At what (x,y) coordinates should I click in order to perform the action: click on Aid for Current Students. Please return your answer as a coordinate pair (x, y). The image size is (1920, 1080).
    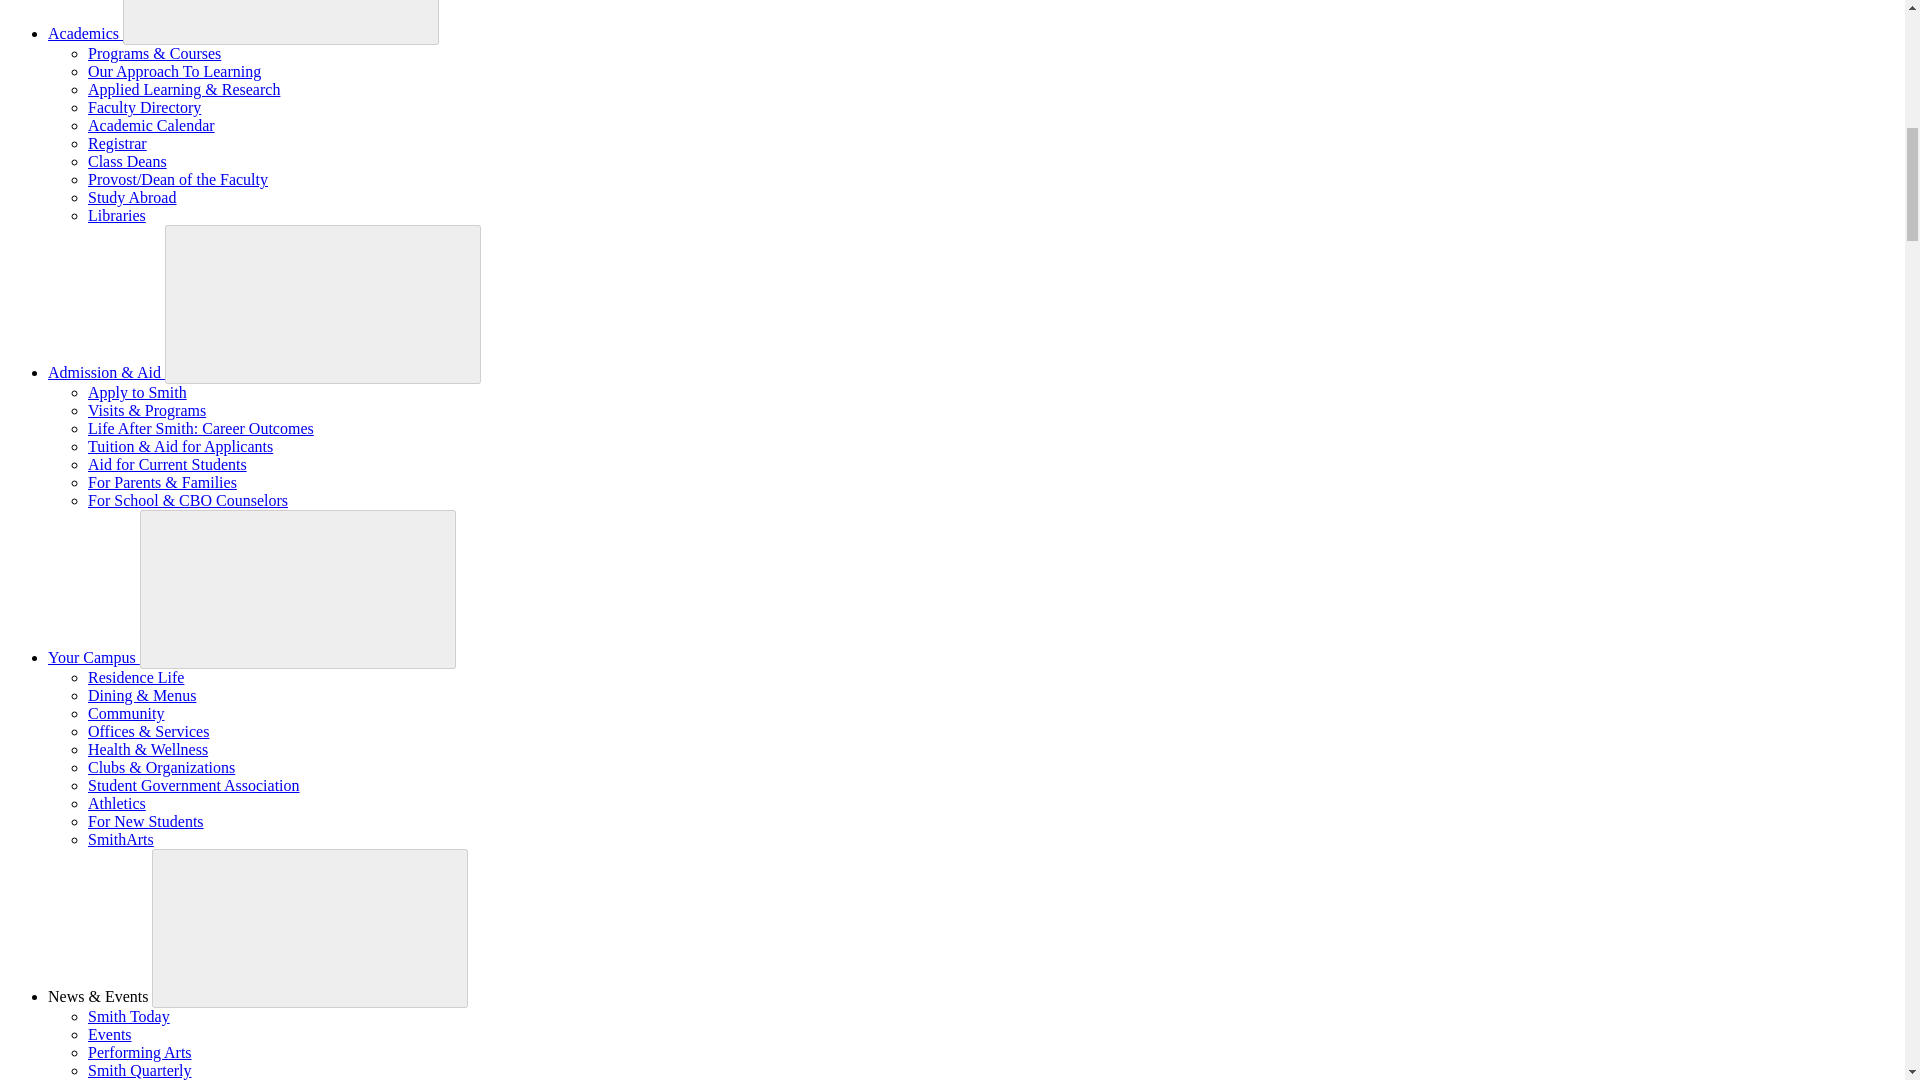
    Looking at the image, I should click on (168, 464).